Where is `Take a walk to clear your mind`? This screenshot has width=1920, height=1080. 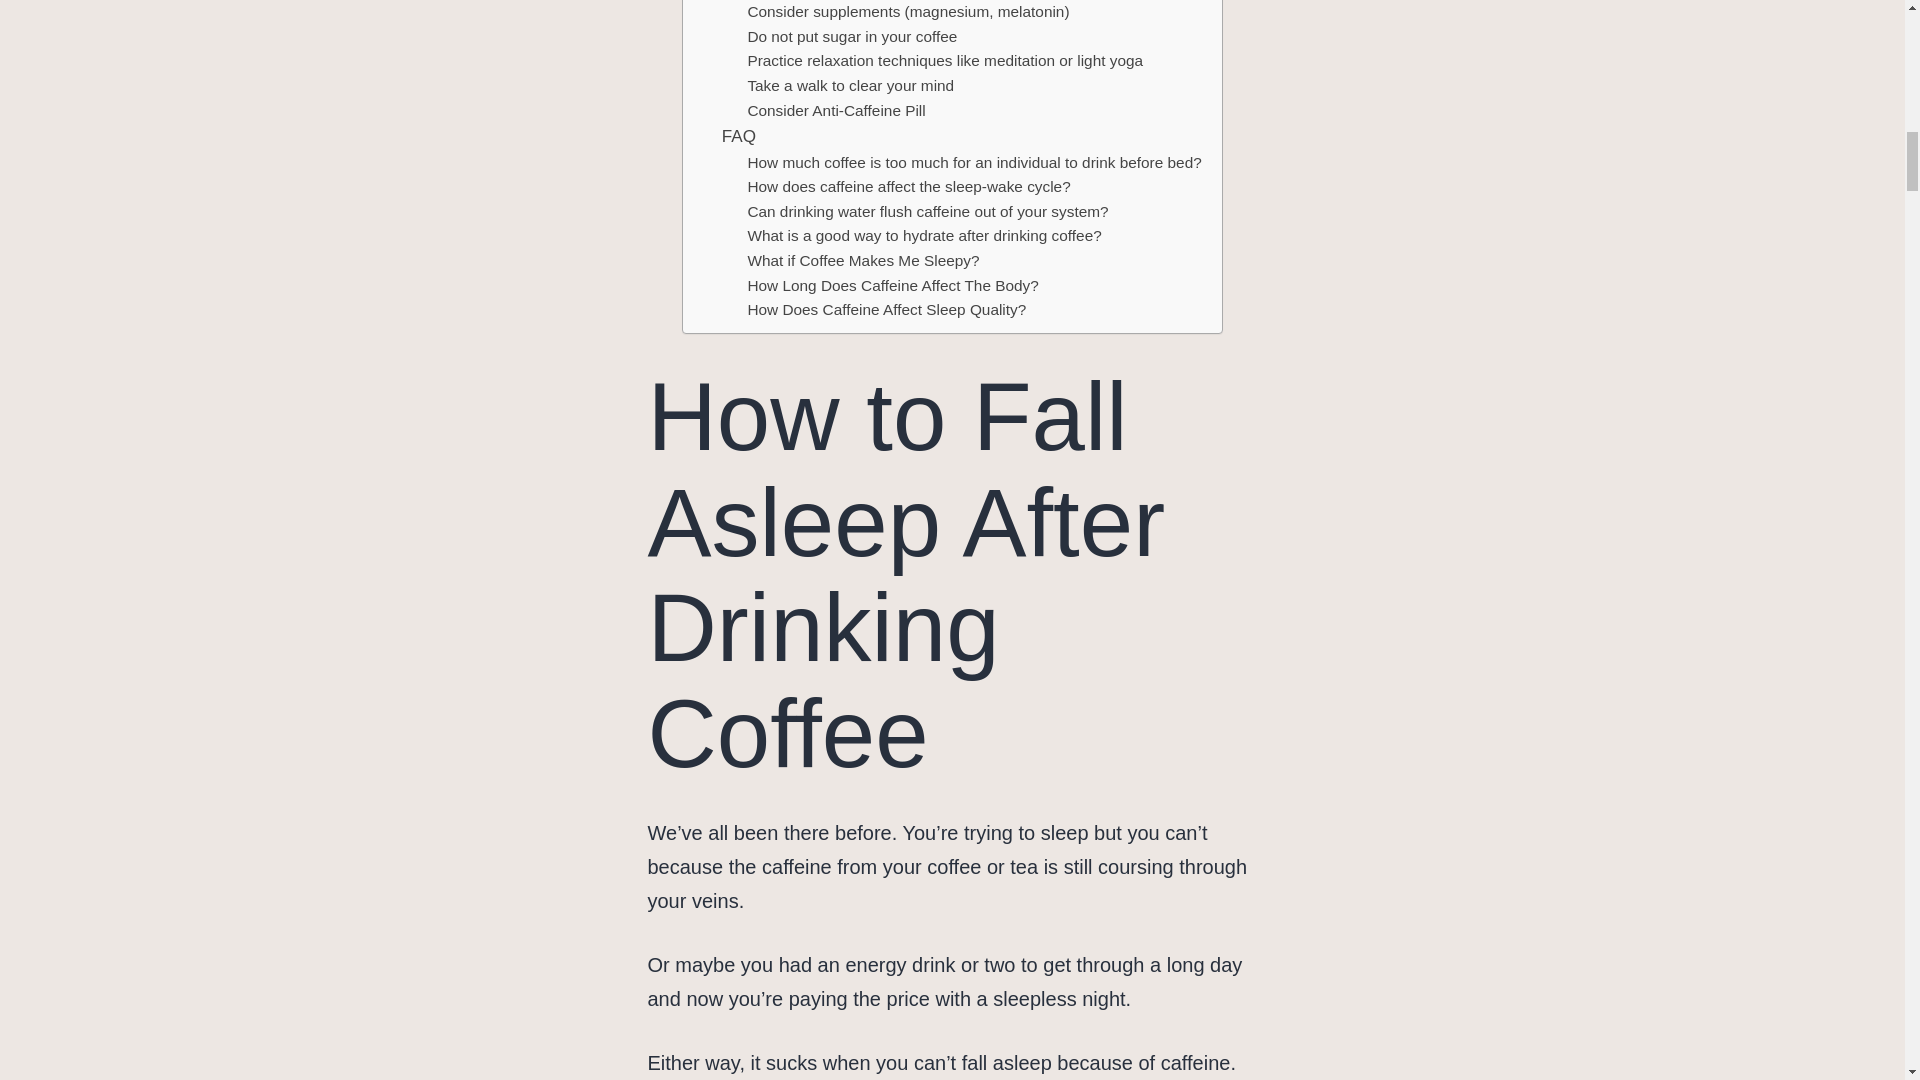 Take a walk to clear your mind is located at coordinates (850, 86).